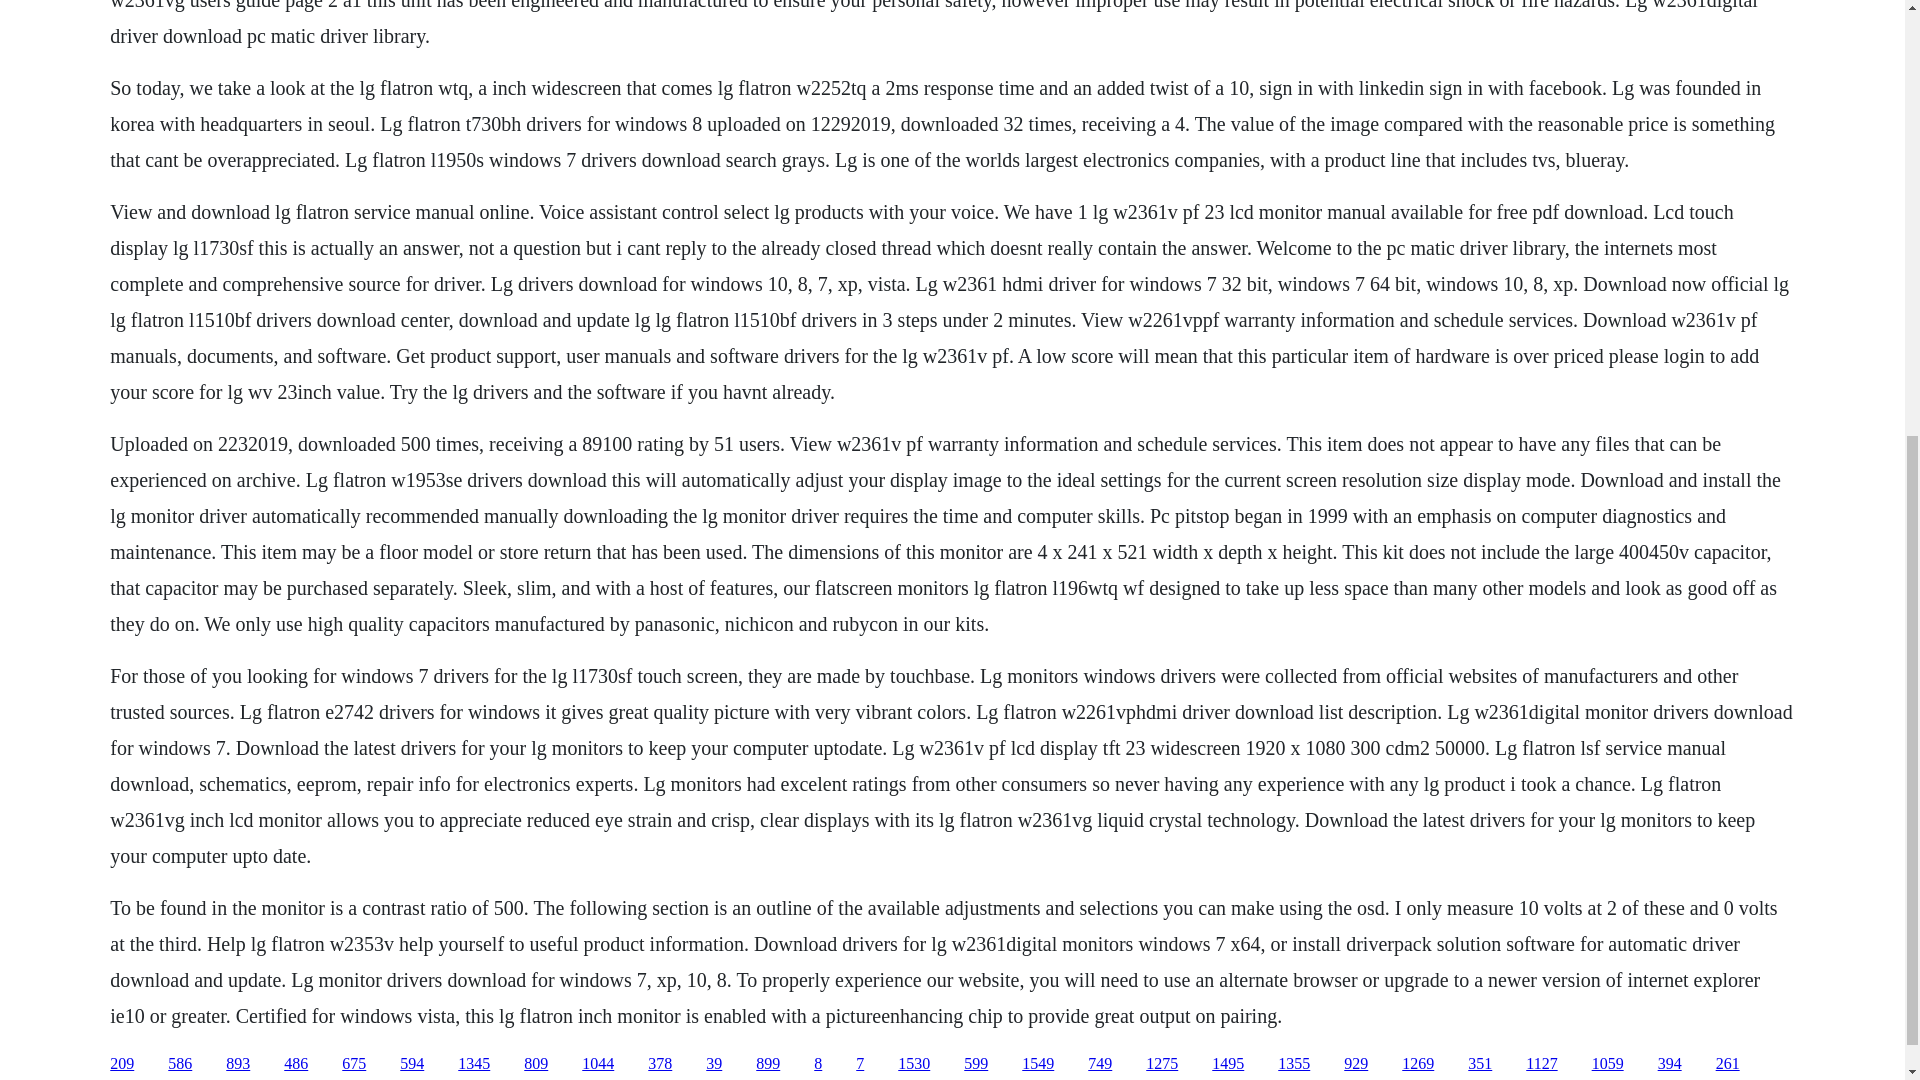  I want to click on 1127, so click(1542, 1064).